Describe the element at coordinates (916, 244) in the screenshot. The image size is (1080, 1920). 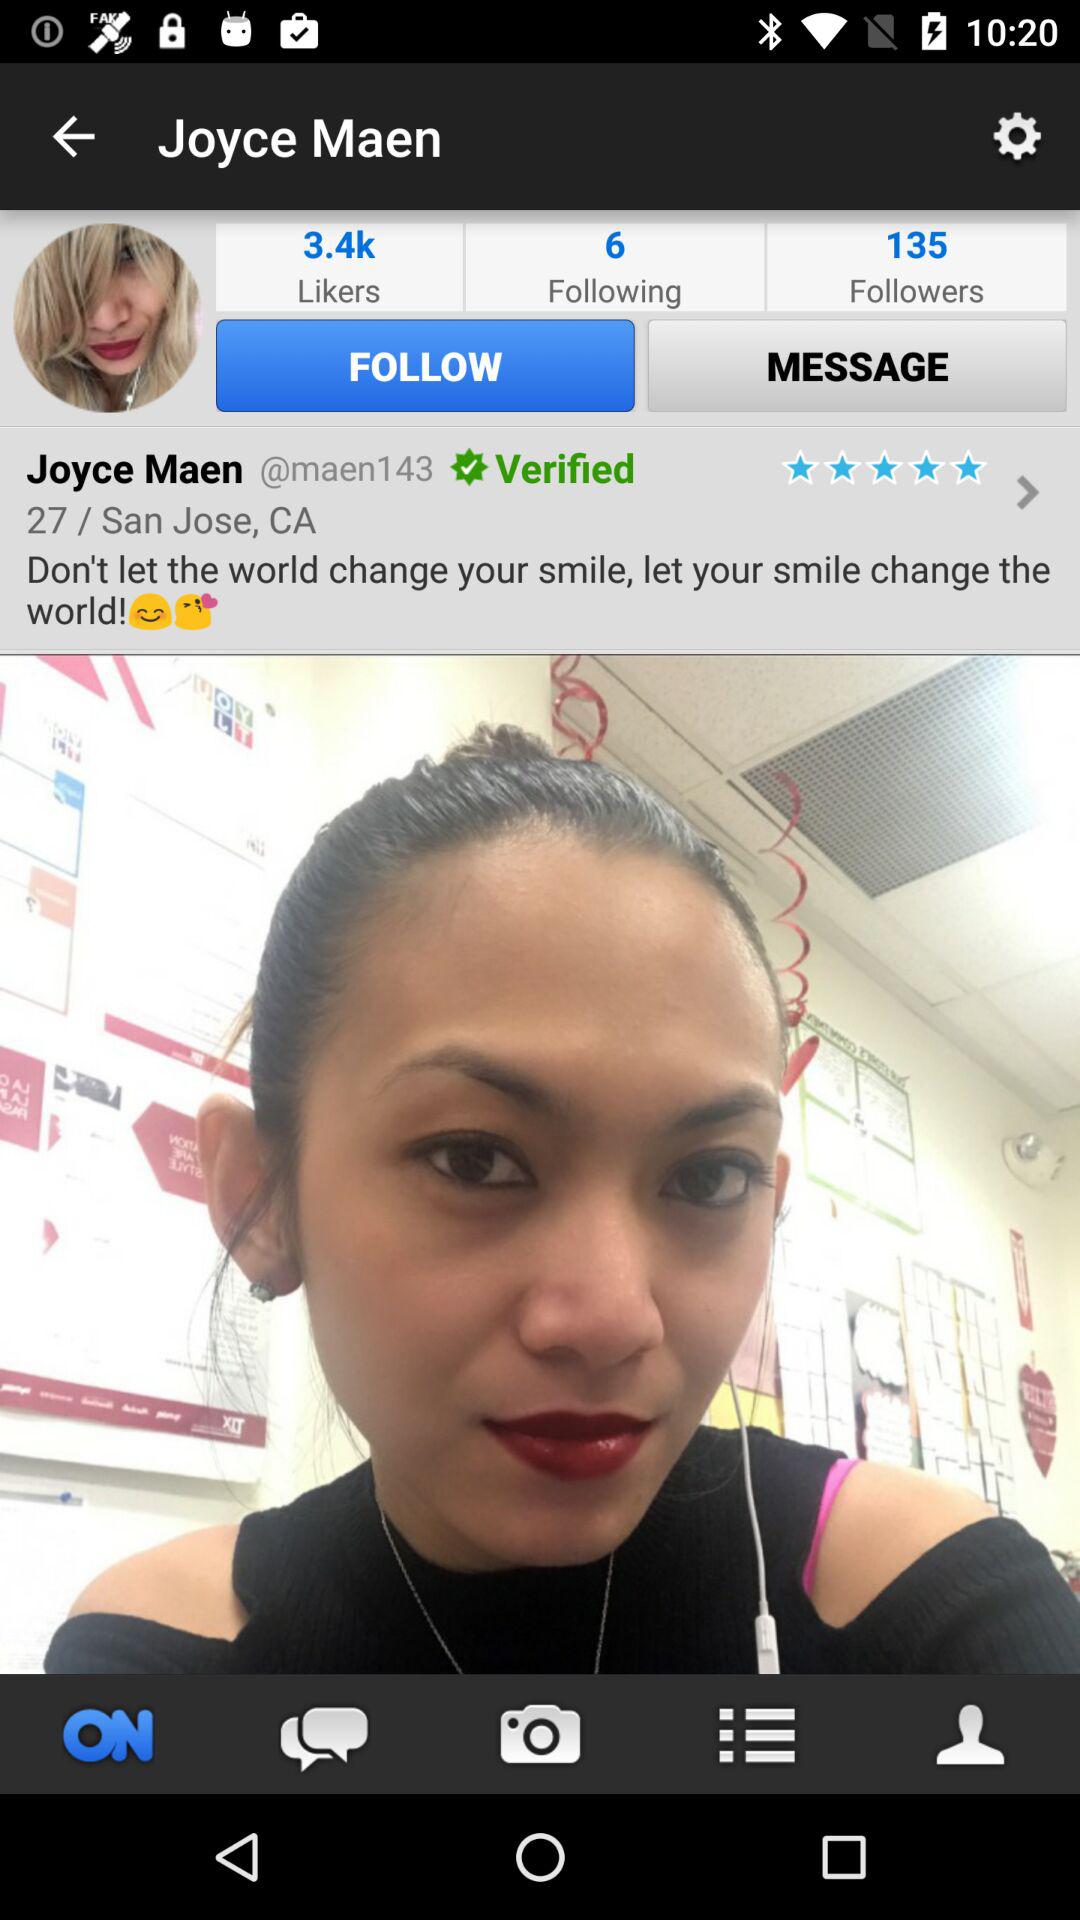
I see `launch 135 icon` at that location.